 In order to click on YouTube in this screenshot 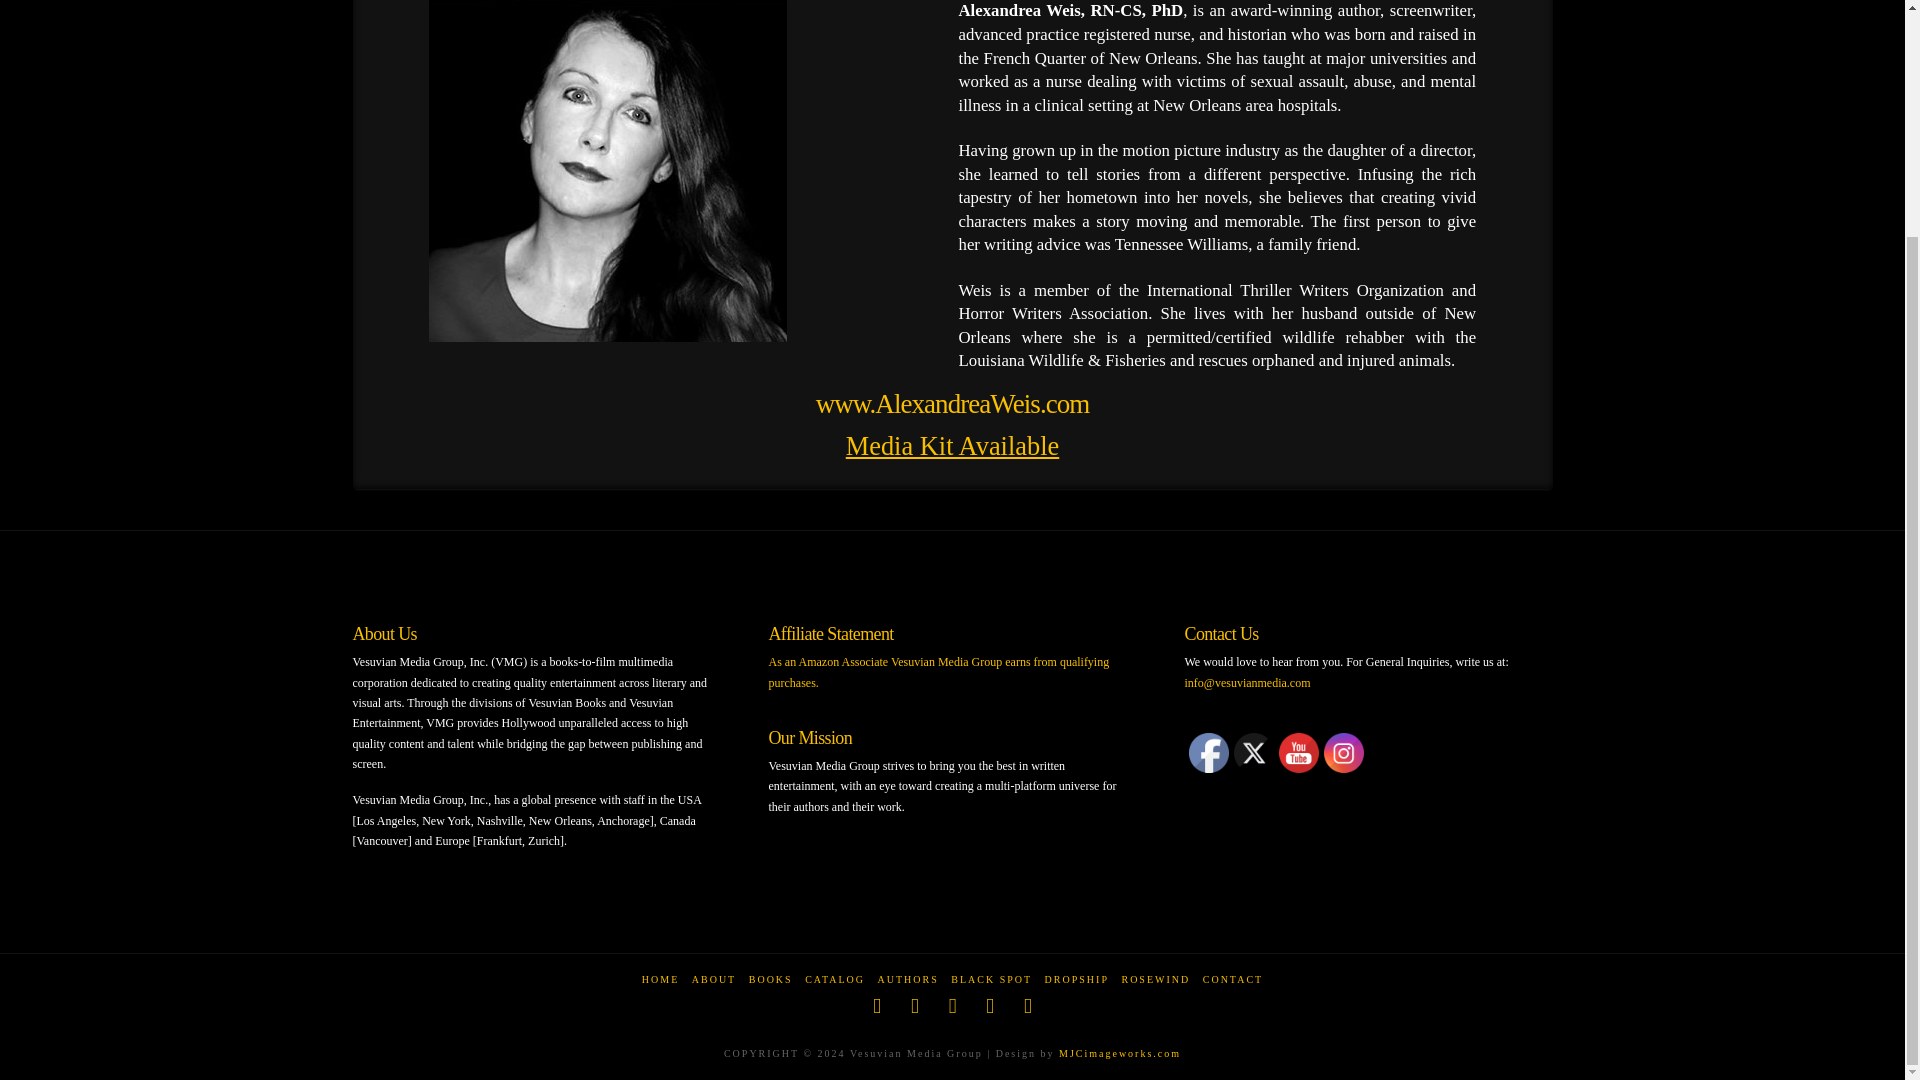, I will do `click(1298, 753)`.